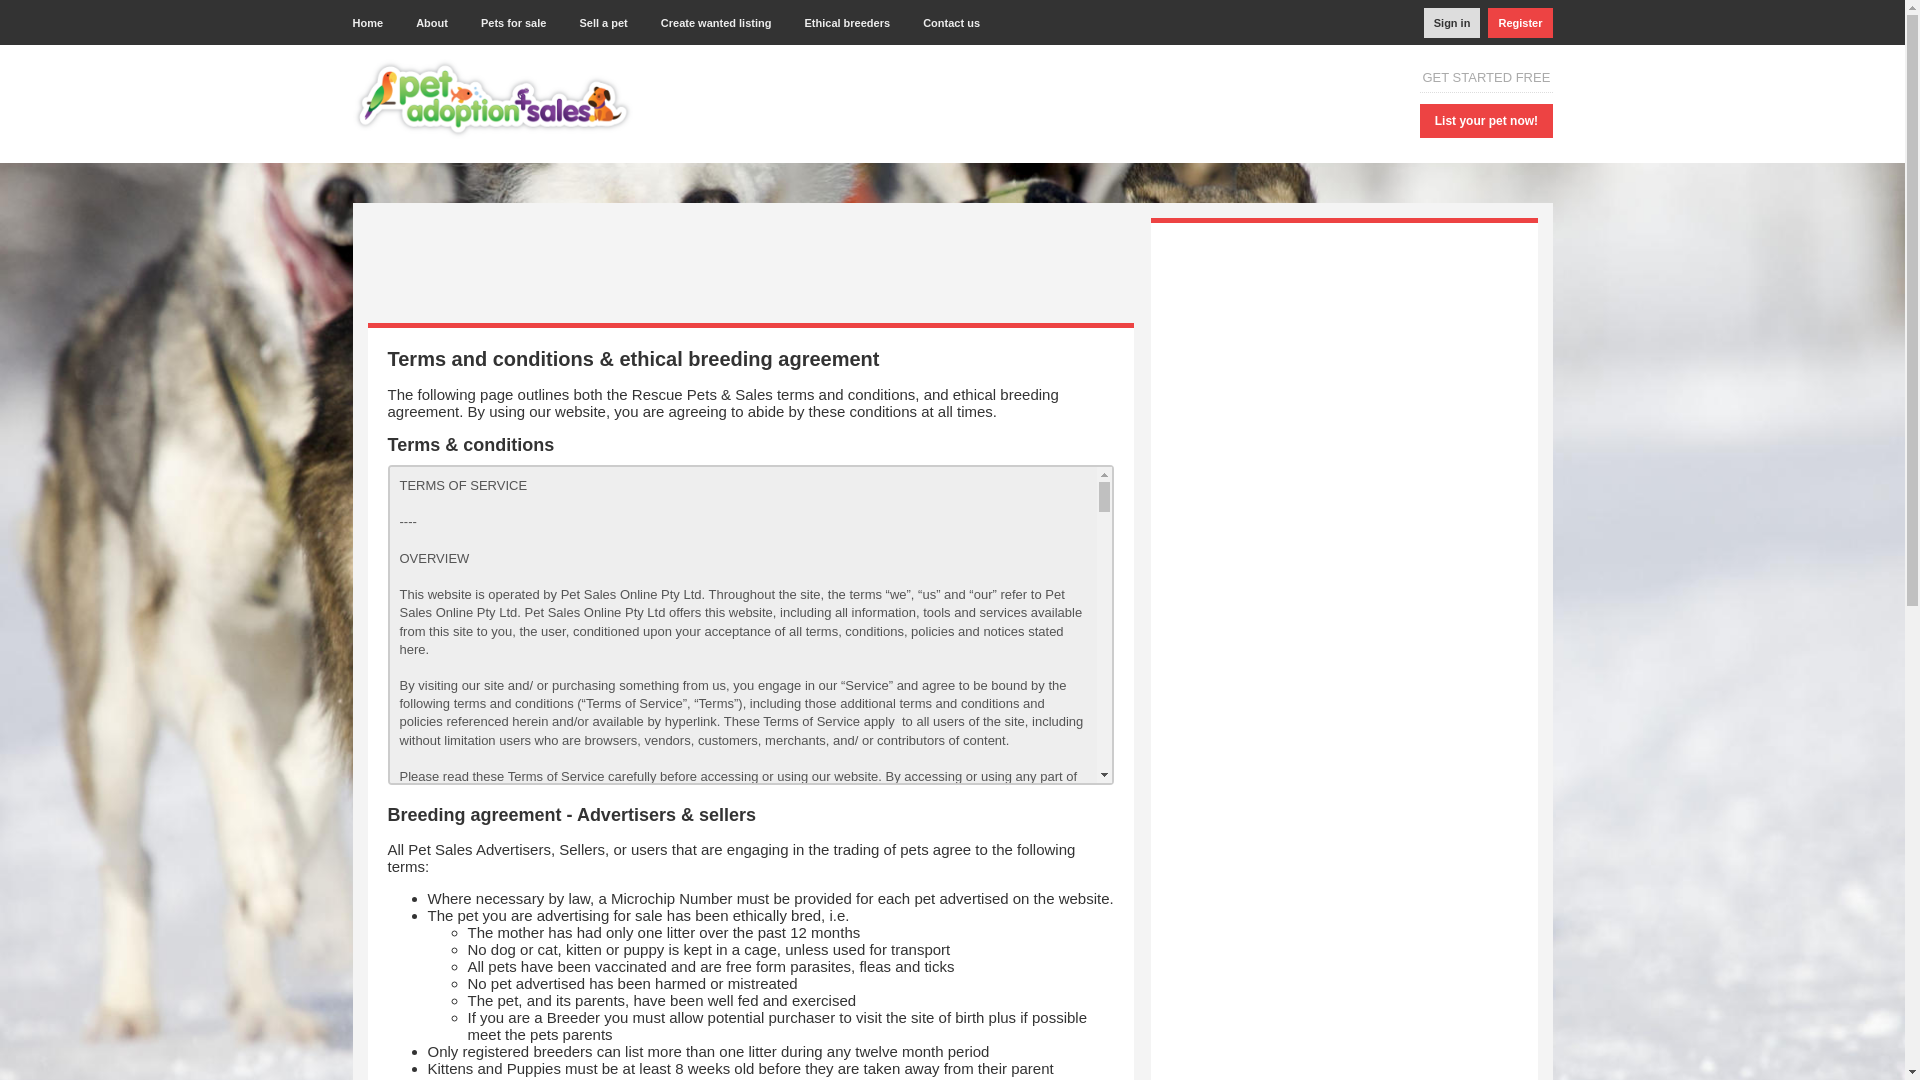 The width and height of the screenshot is (1920, 1080). What do you see at coordinates (1486, 120) in the screenshot?
I see `List your pet now!` at bounding box center [1486, 120].